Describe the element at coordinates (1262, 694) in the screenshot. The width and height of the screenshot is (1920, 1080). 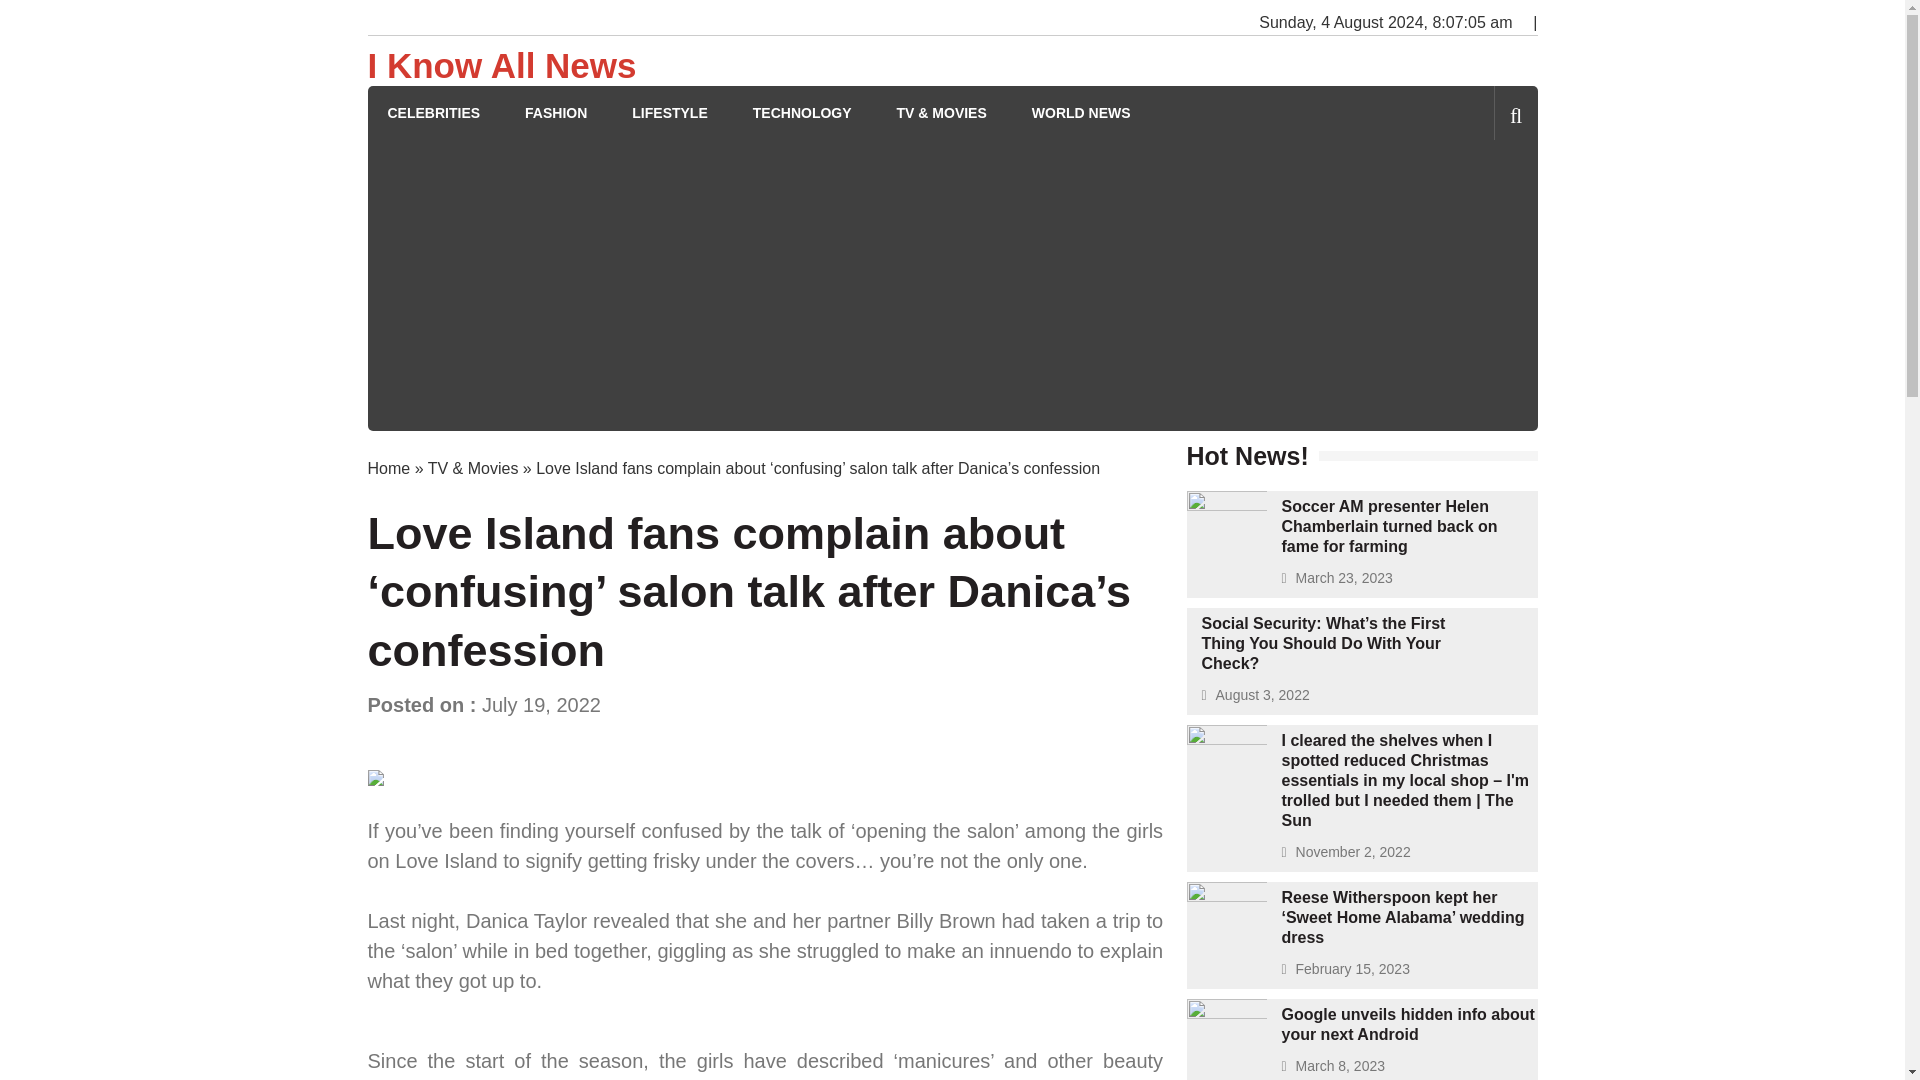
I see `August 3, 2022` at that location.